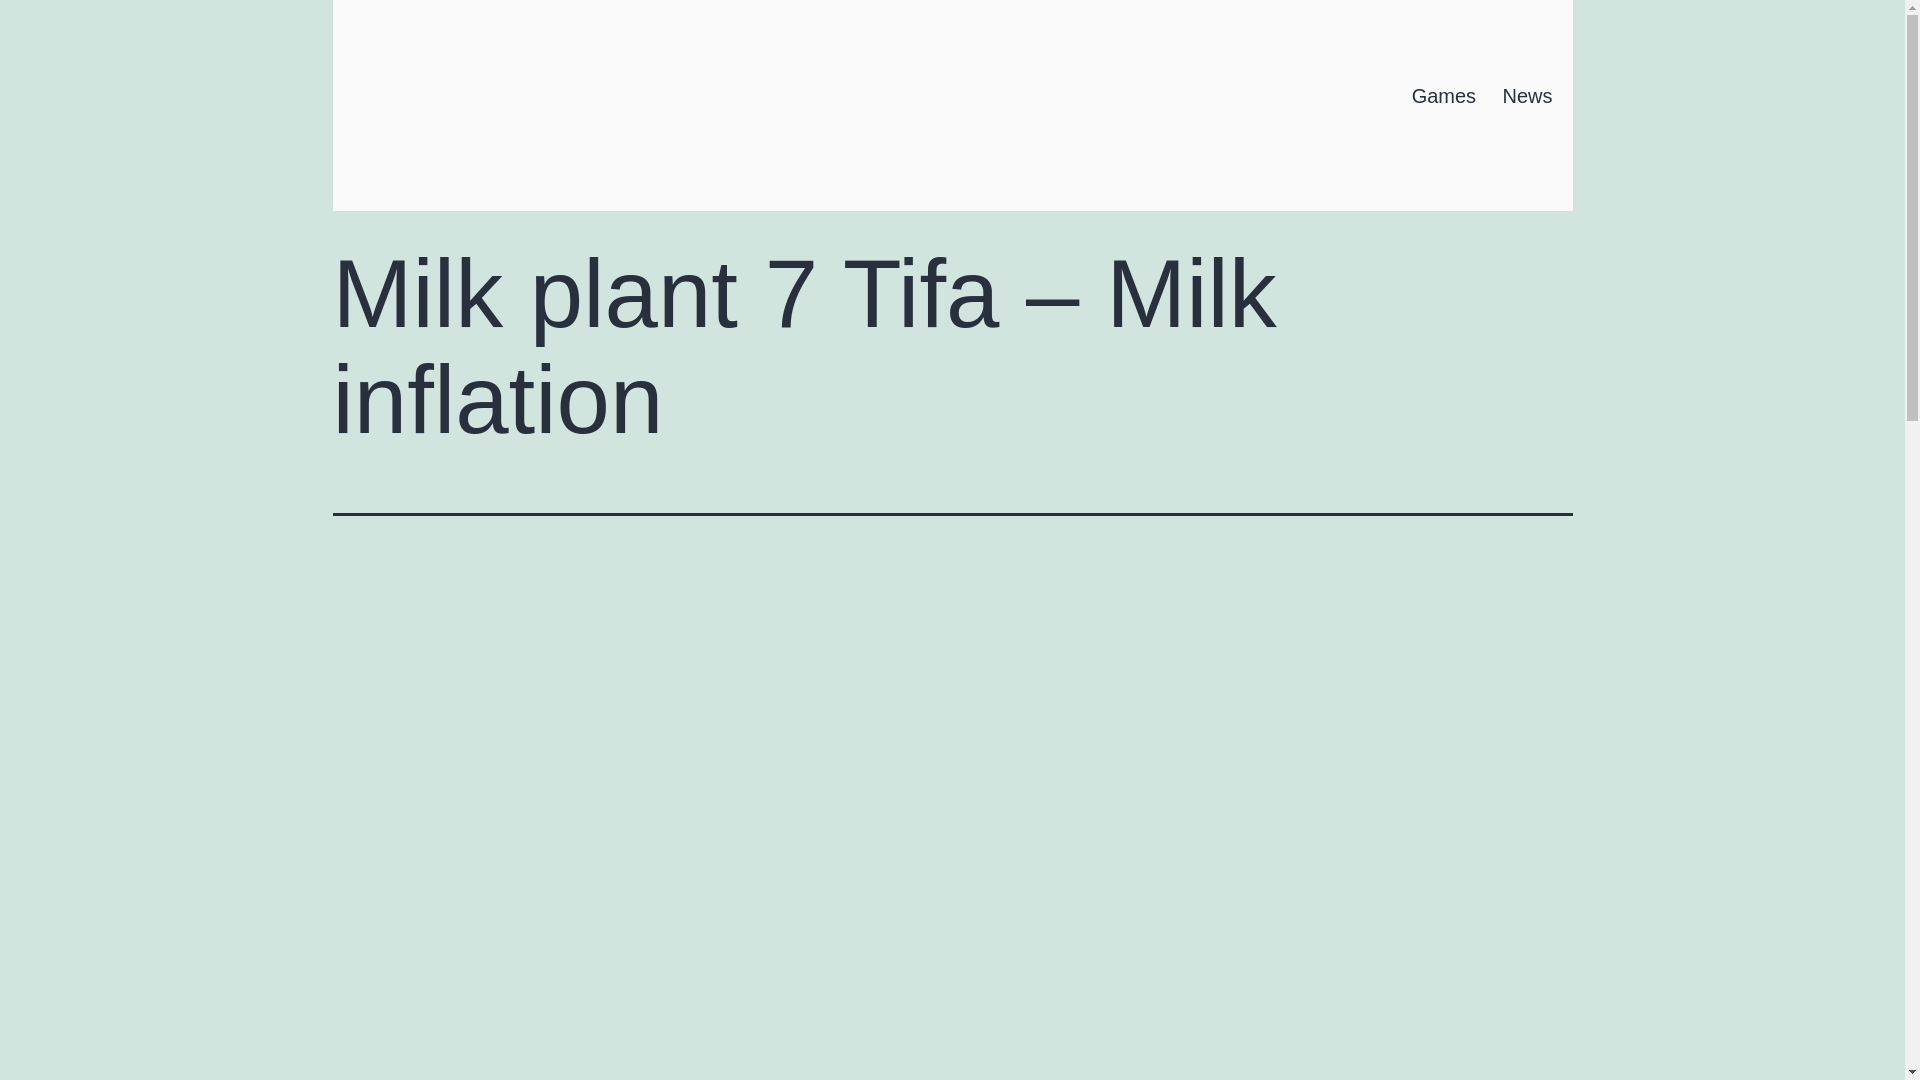 This screenshot has height=1080, width=1920. I want to click on Games, so click(1443, 96).